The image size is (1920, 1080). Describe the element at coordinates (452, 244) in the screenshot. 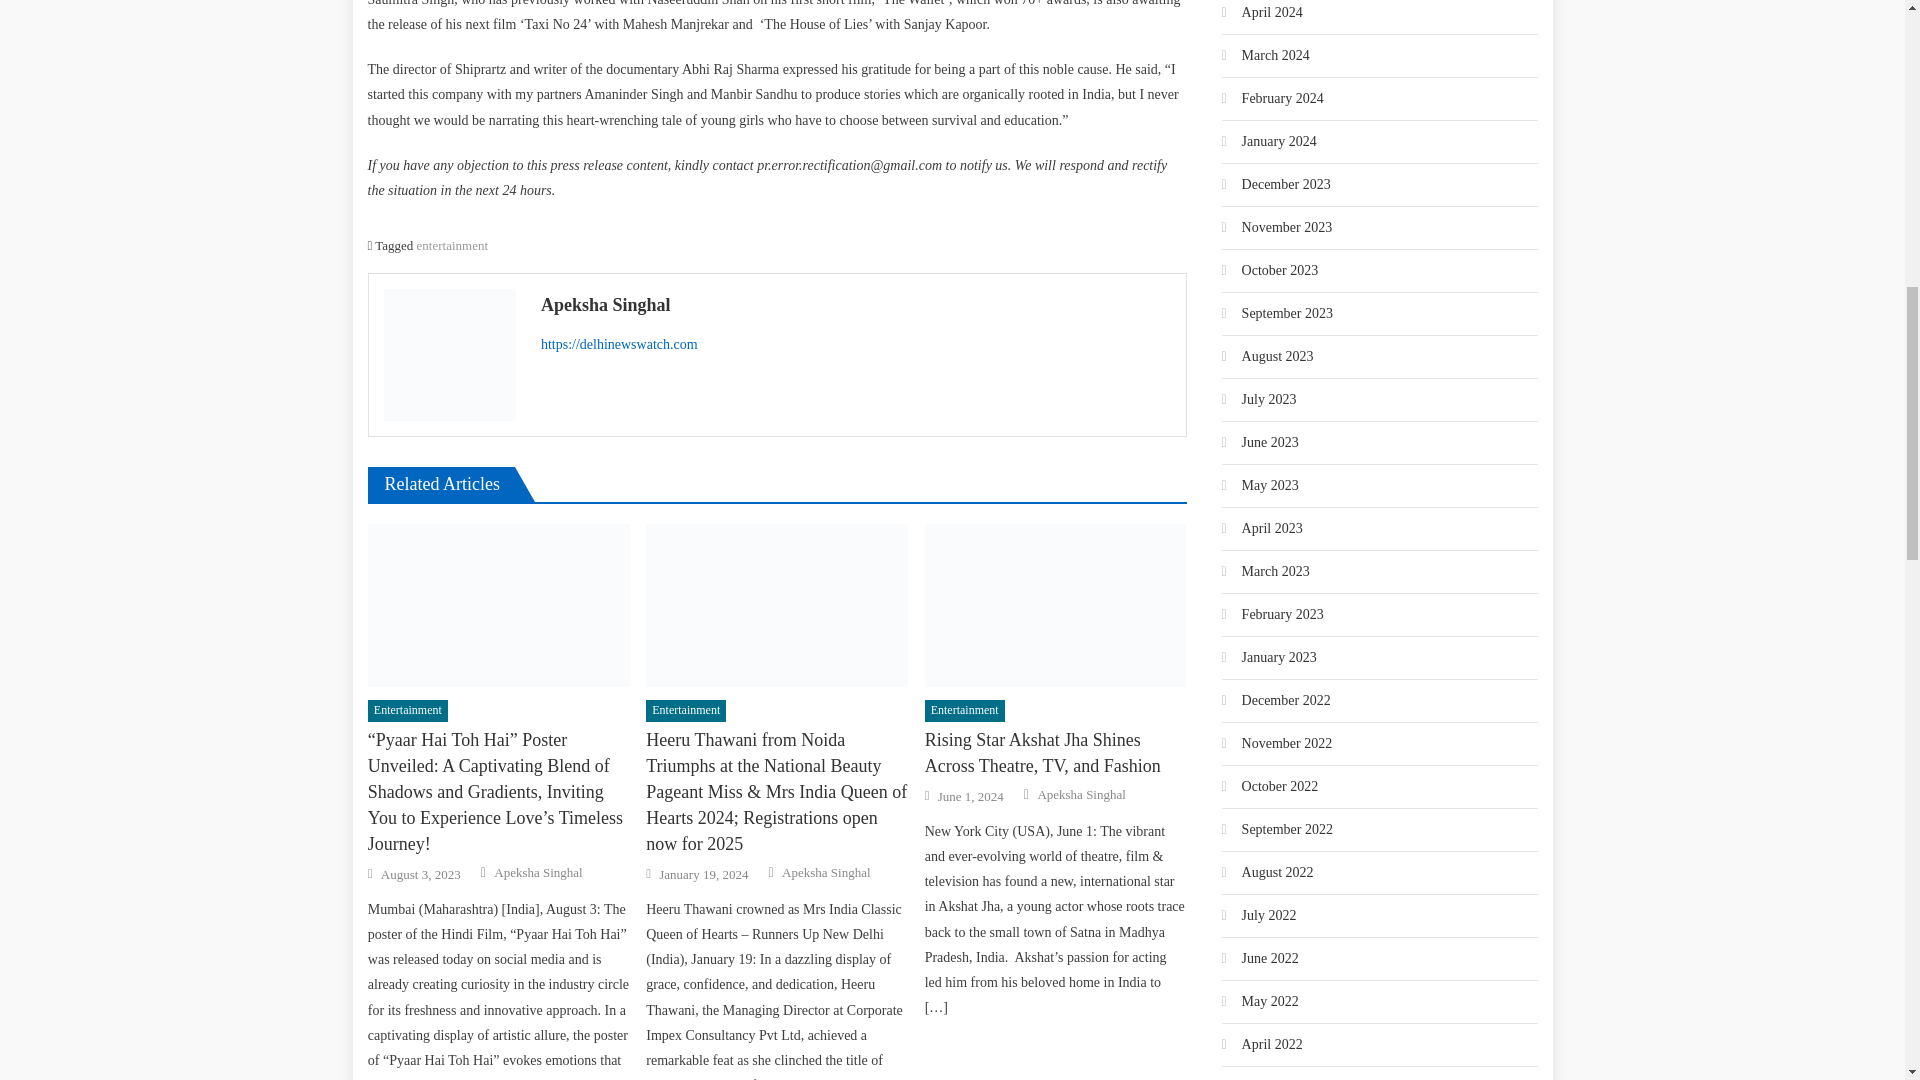

I see `entertainment` at that location.